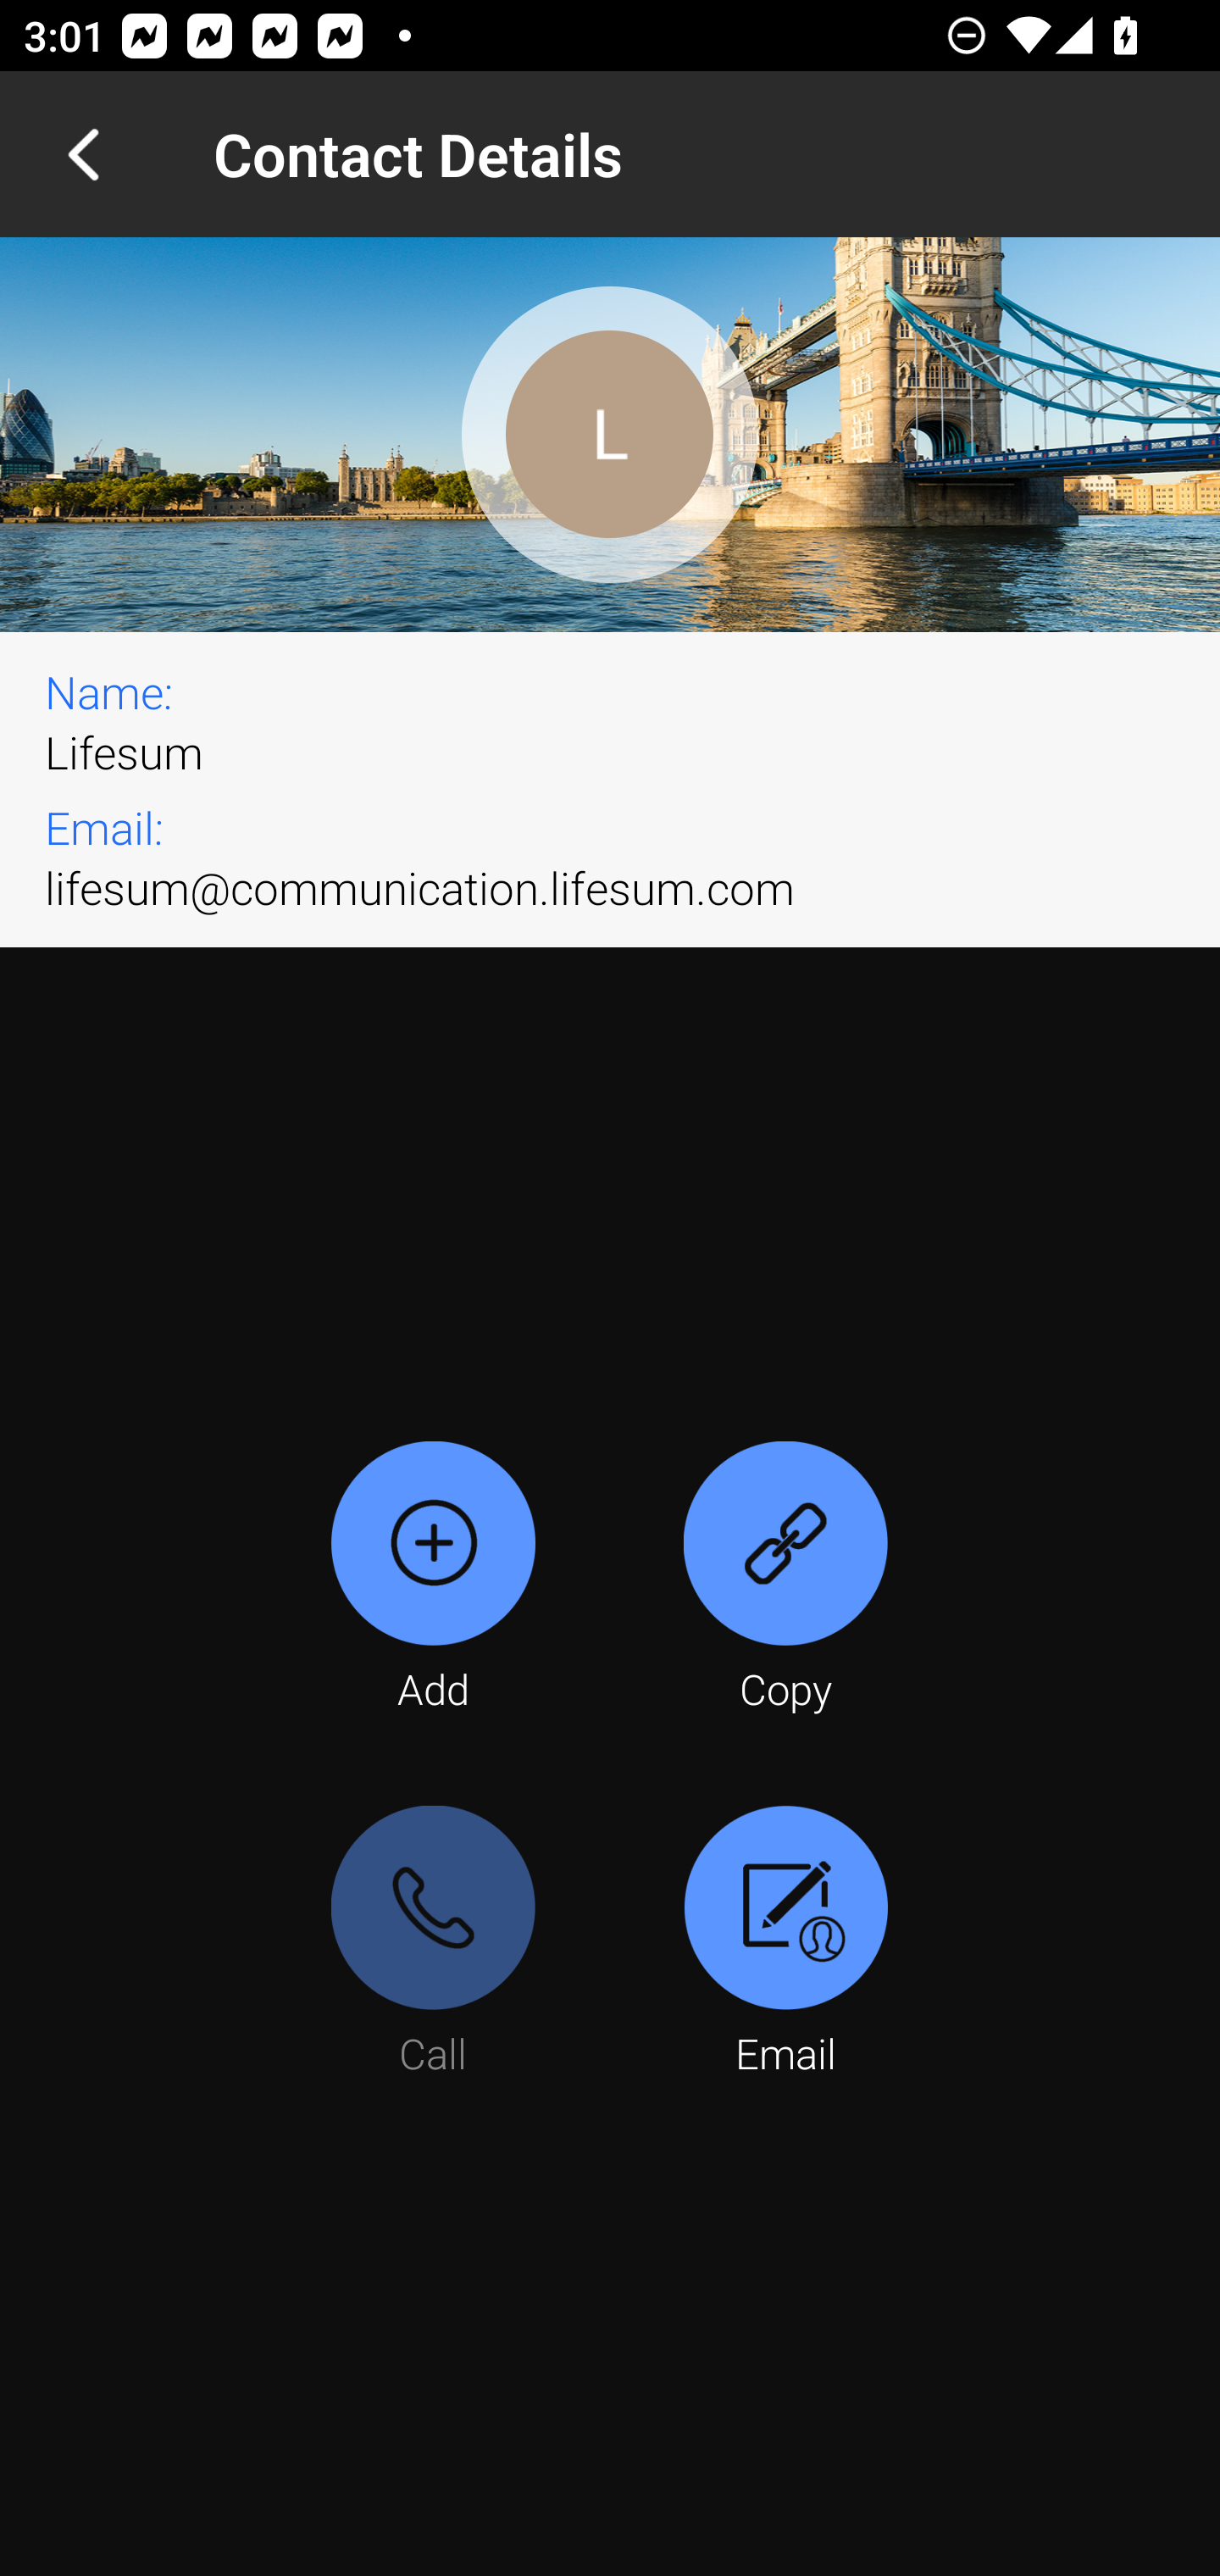  Describe the element at coordinates (434, 1944) in the screenshot. I see `Call` at that location.